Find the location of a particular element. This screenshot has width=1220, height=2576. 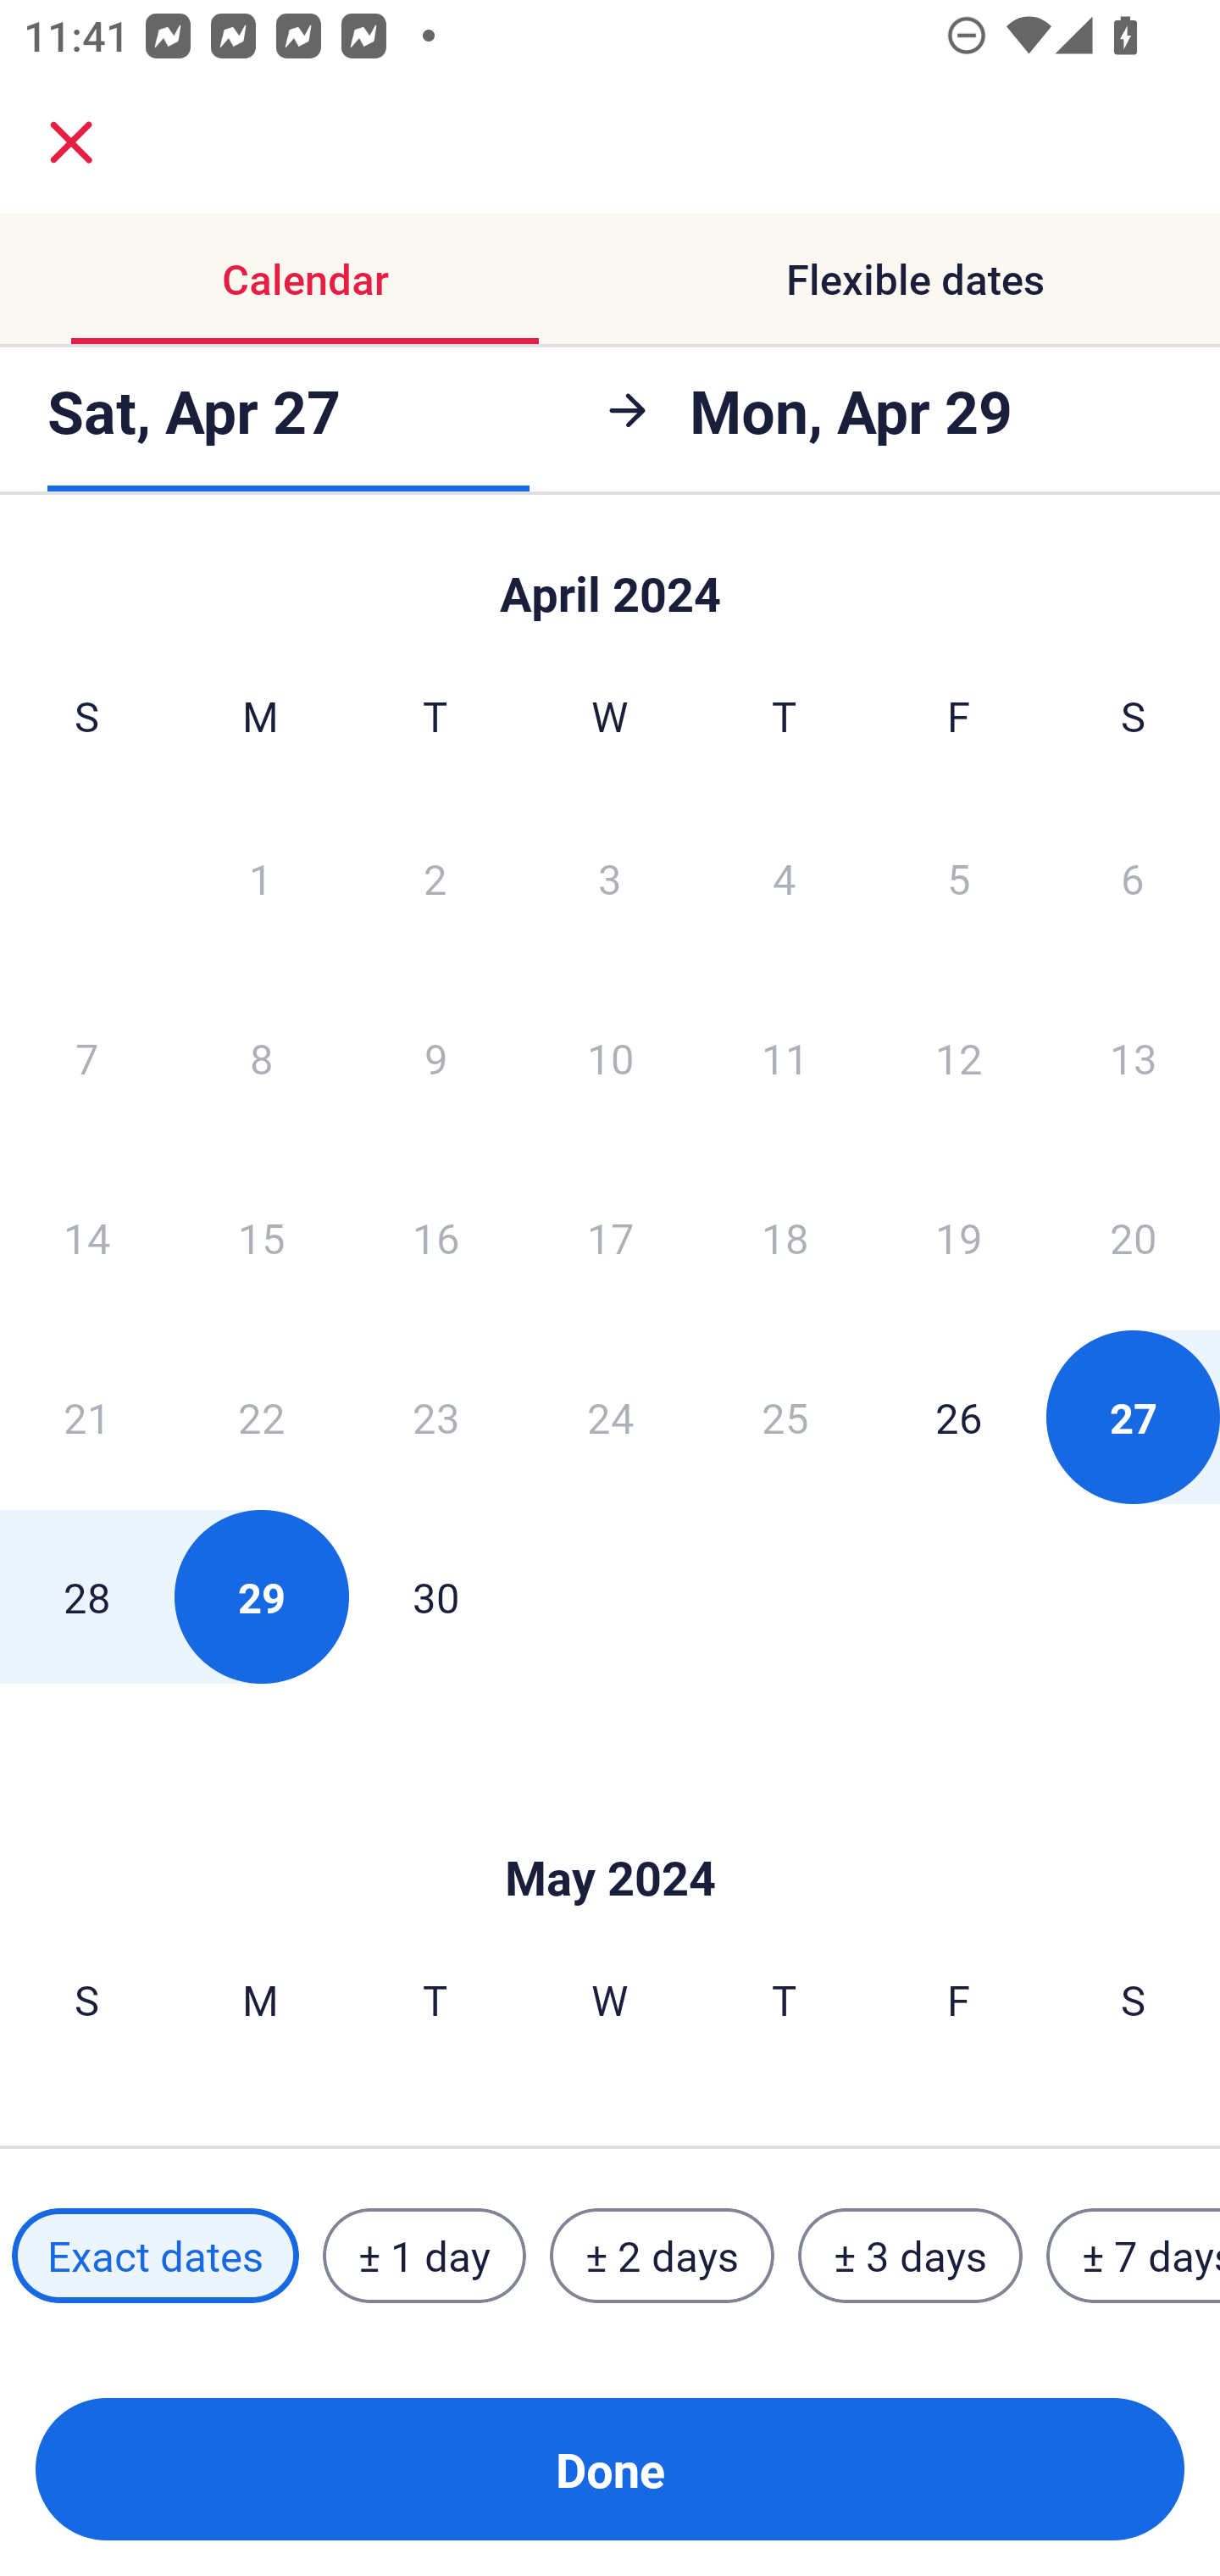

4 Thursday, April 4, 2024 is located at coordinates (785, 878).